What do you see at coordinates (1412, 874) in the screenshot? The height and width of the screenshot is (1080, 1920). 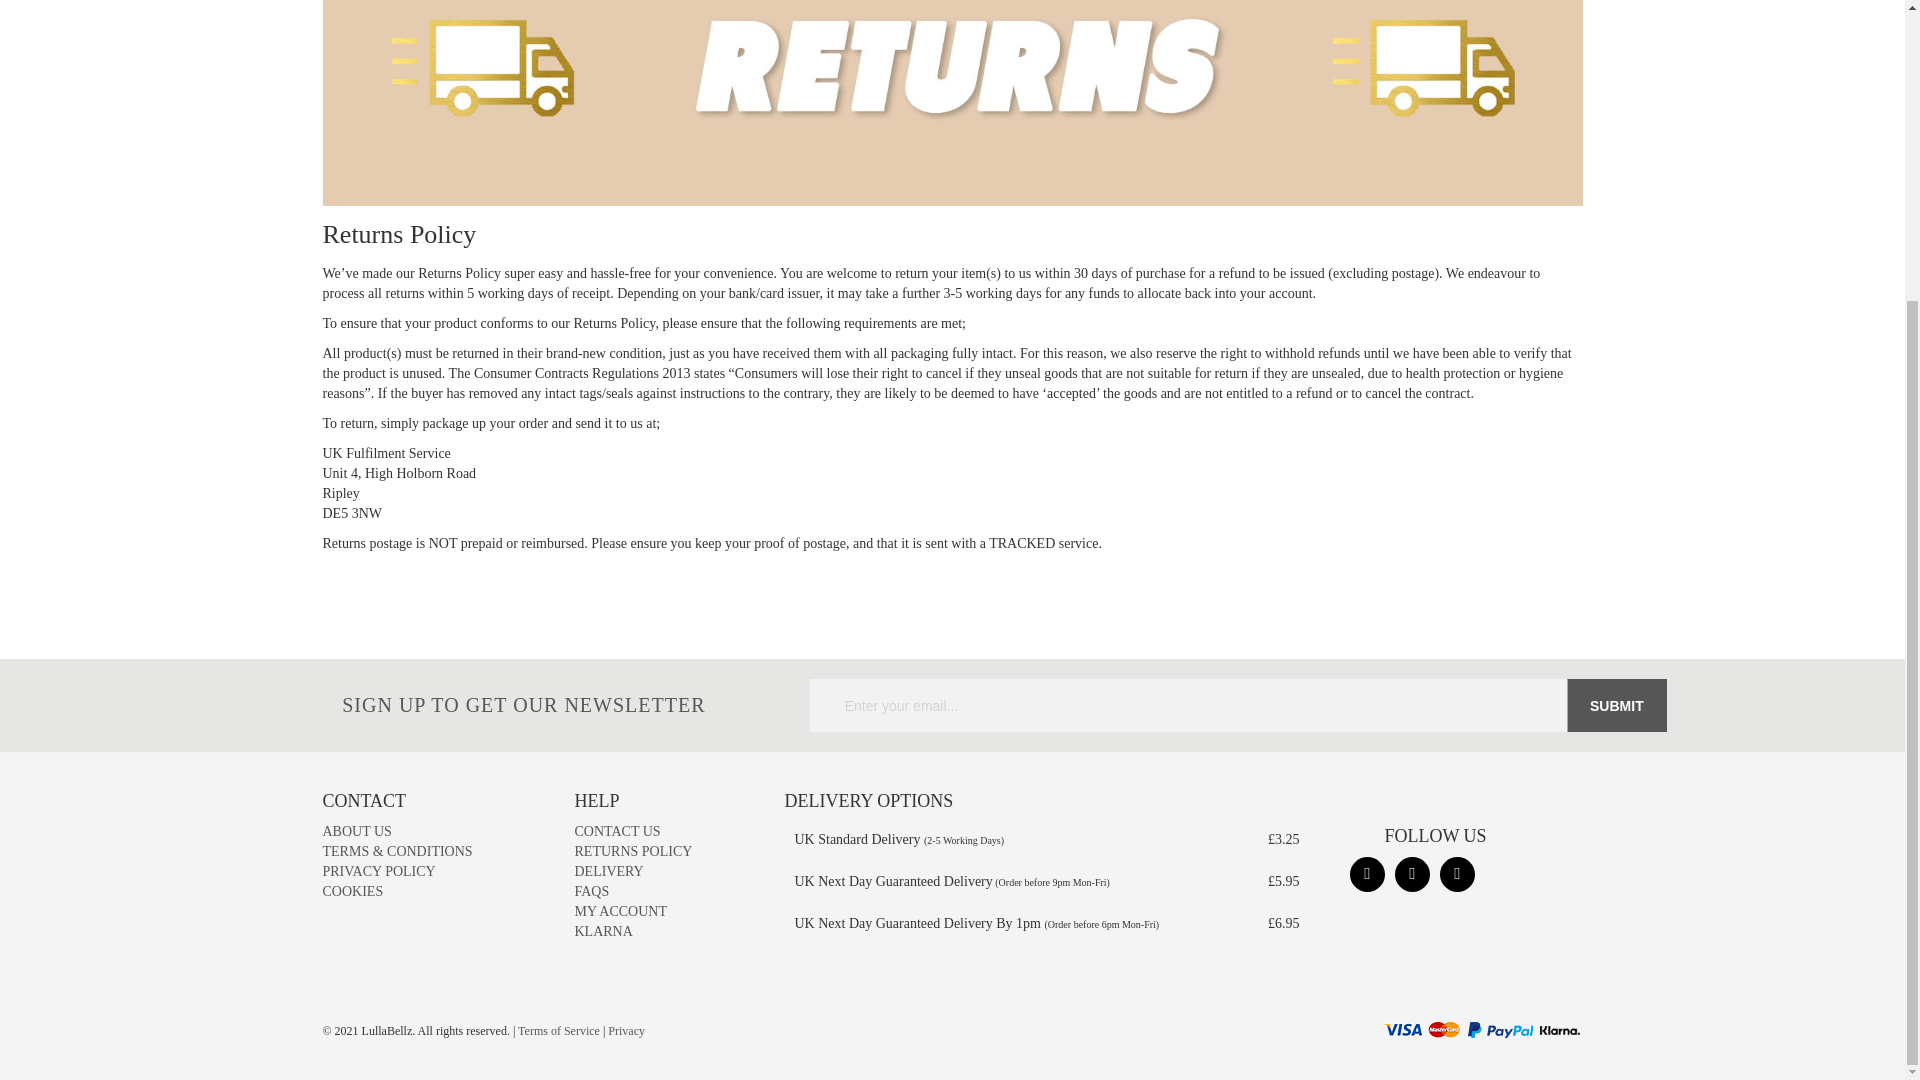 I see `YouTube` at bounding box center [1412, 874].